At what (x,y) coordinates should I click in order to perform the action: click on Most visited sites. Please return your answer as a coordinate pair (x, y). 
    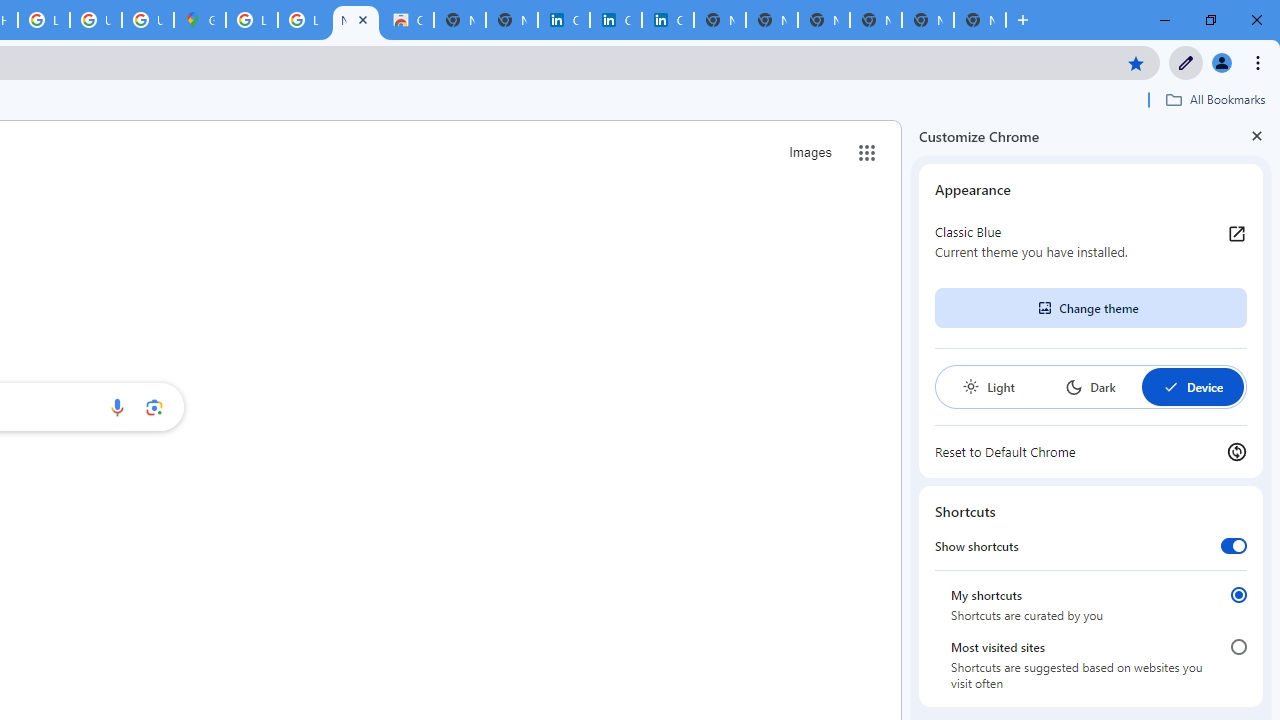
    Looking at the image, I should click on (1238, 647).